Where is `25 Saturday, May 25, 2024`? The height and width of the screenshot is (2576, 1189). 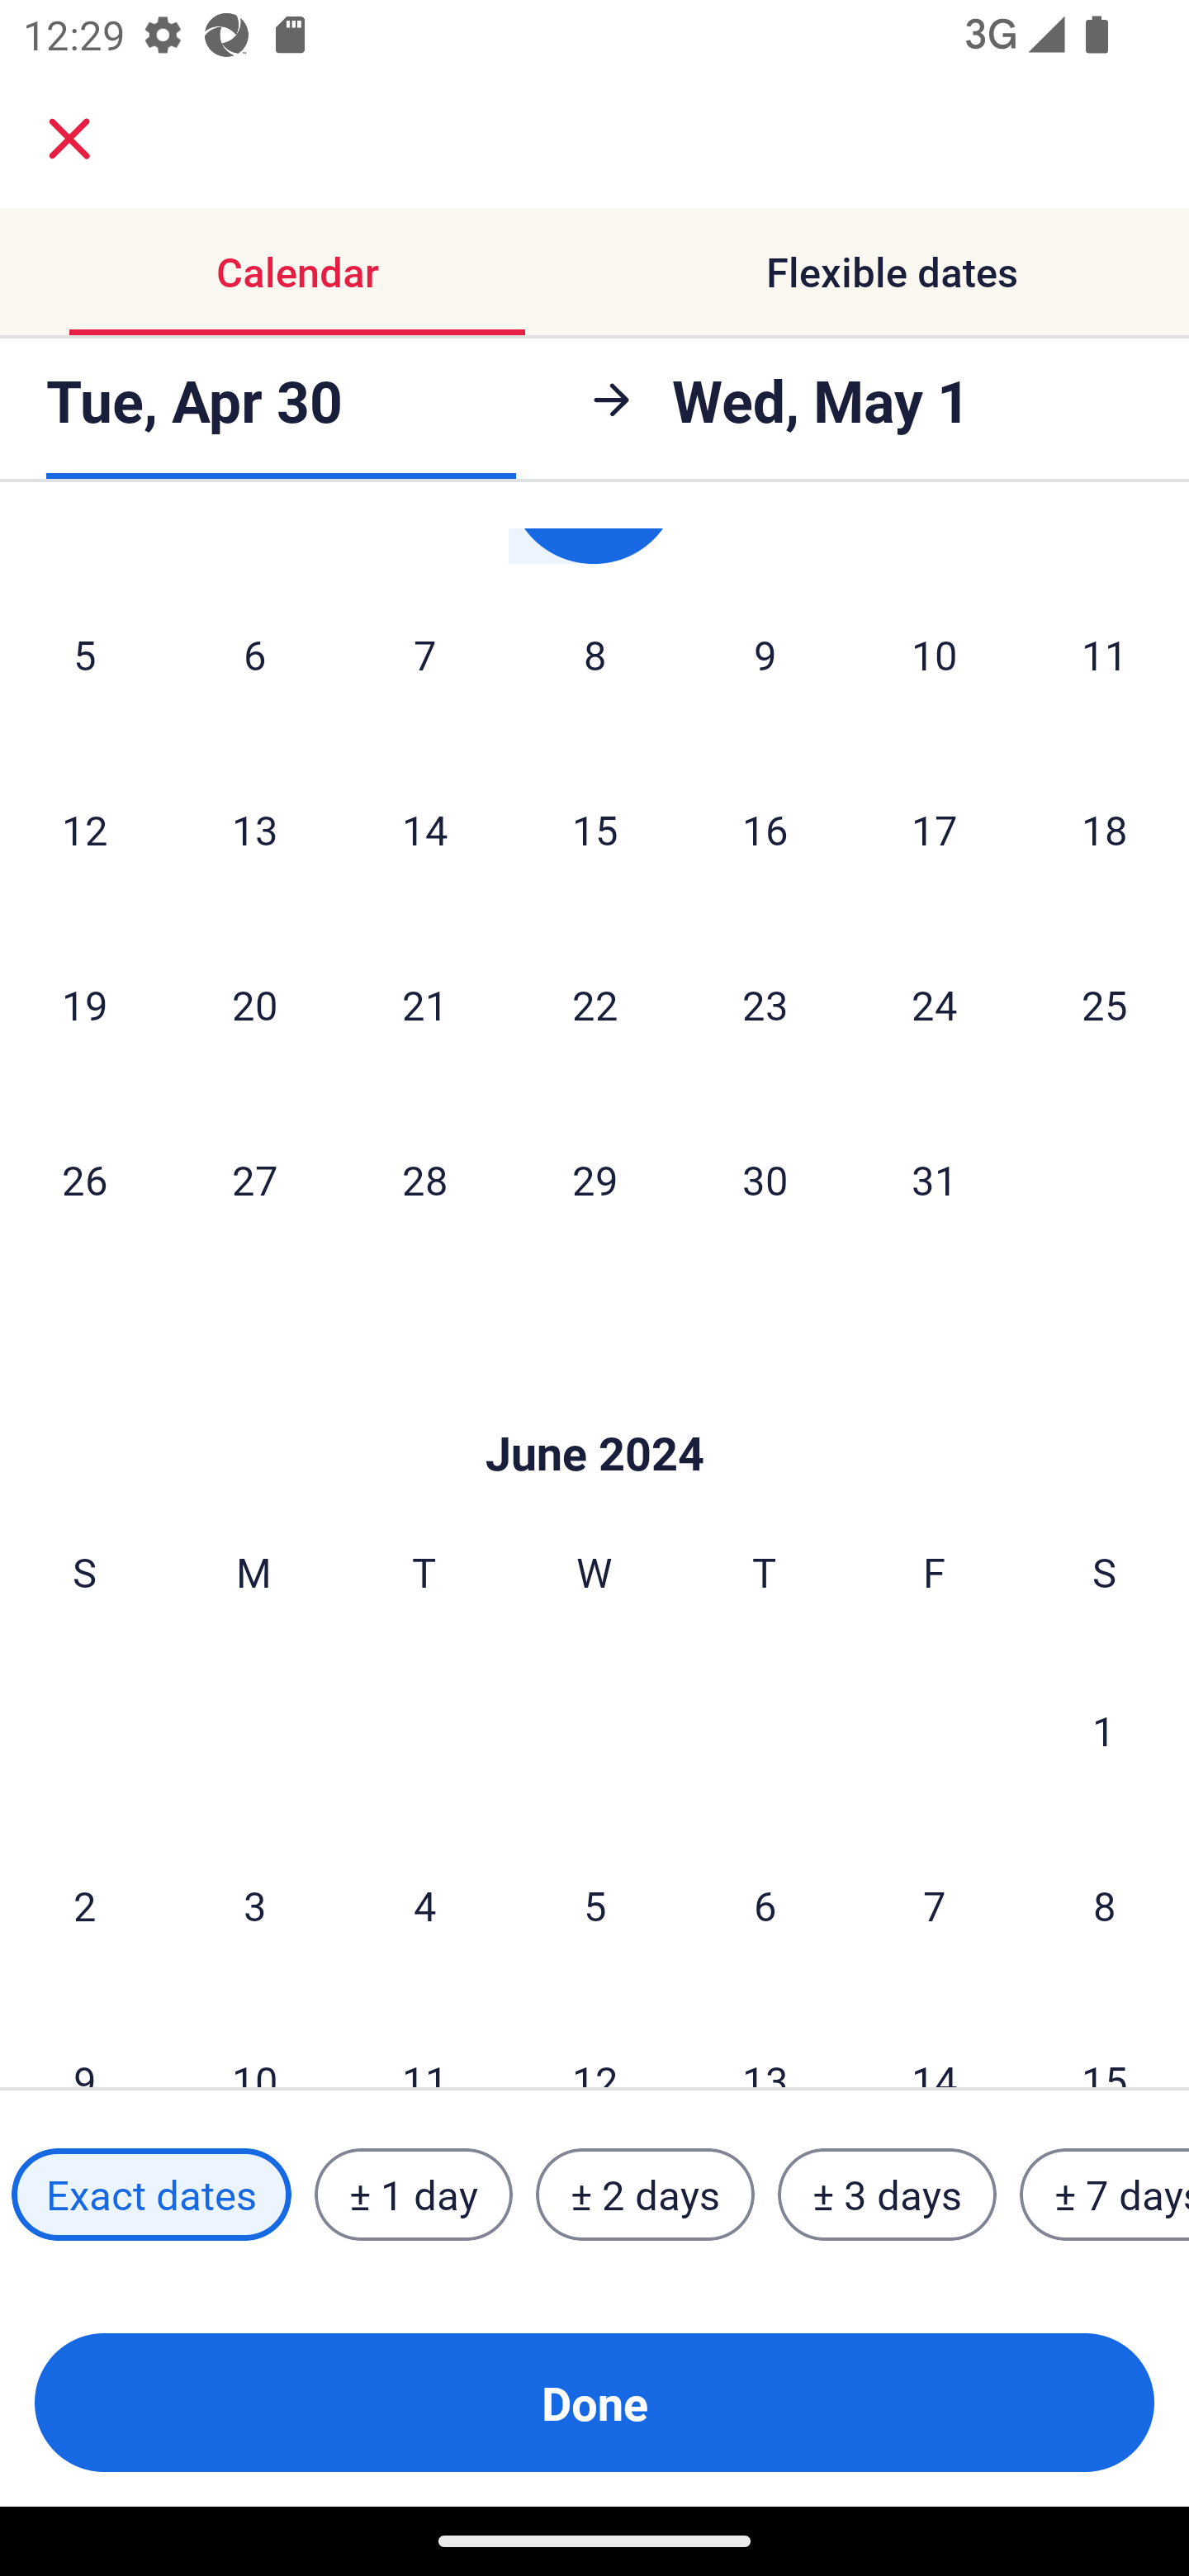 25 Saturday, May 25, 2024 is located at coordinates (1105, 1004).